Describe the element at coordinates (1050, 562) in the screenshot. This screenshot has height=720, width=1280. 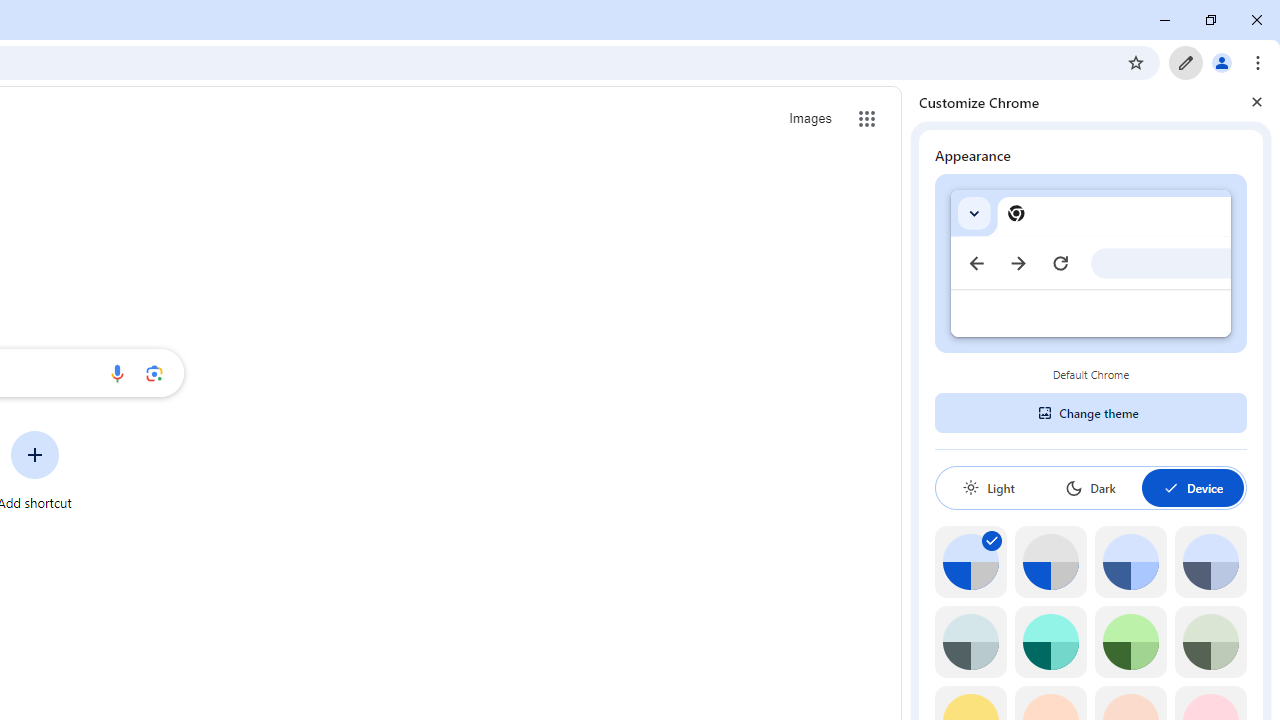
I see `Grey default color` at that location.